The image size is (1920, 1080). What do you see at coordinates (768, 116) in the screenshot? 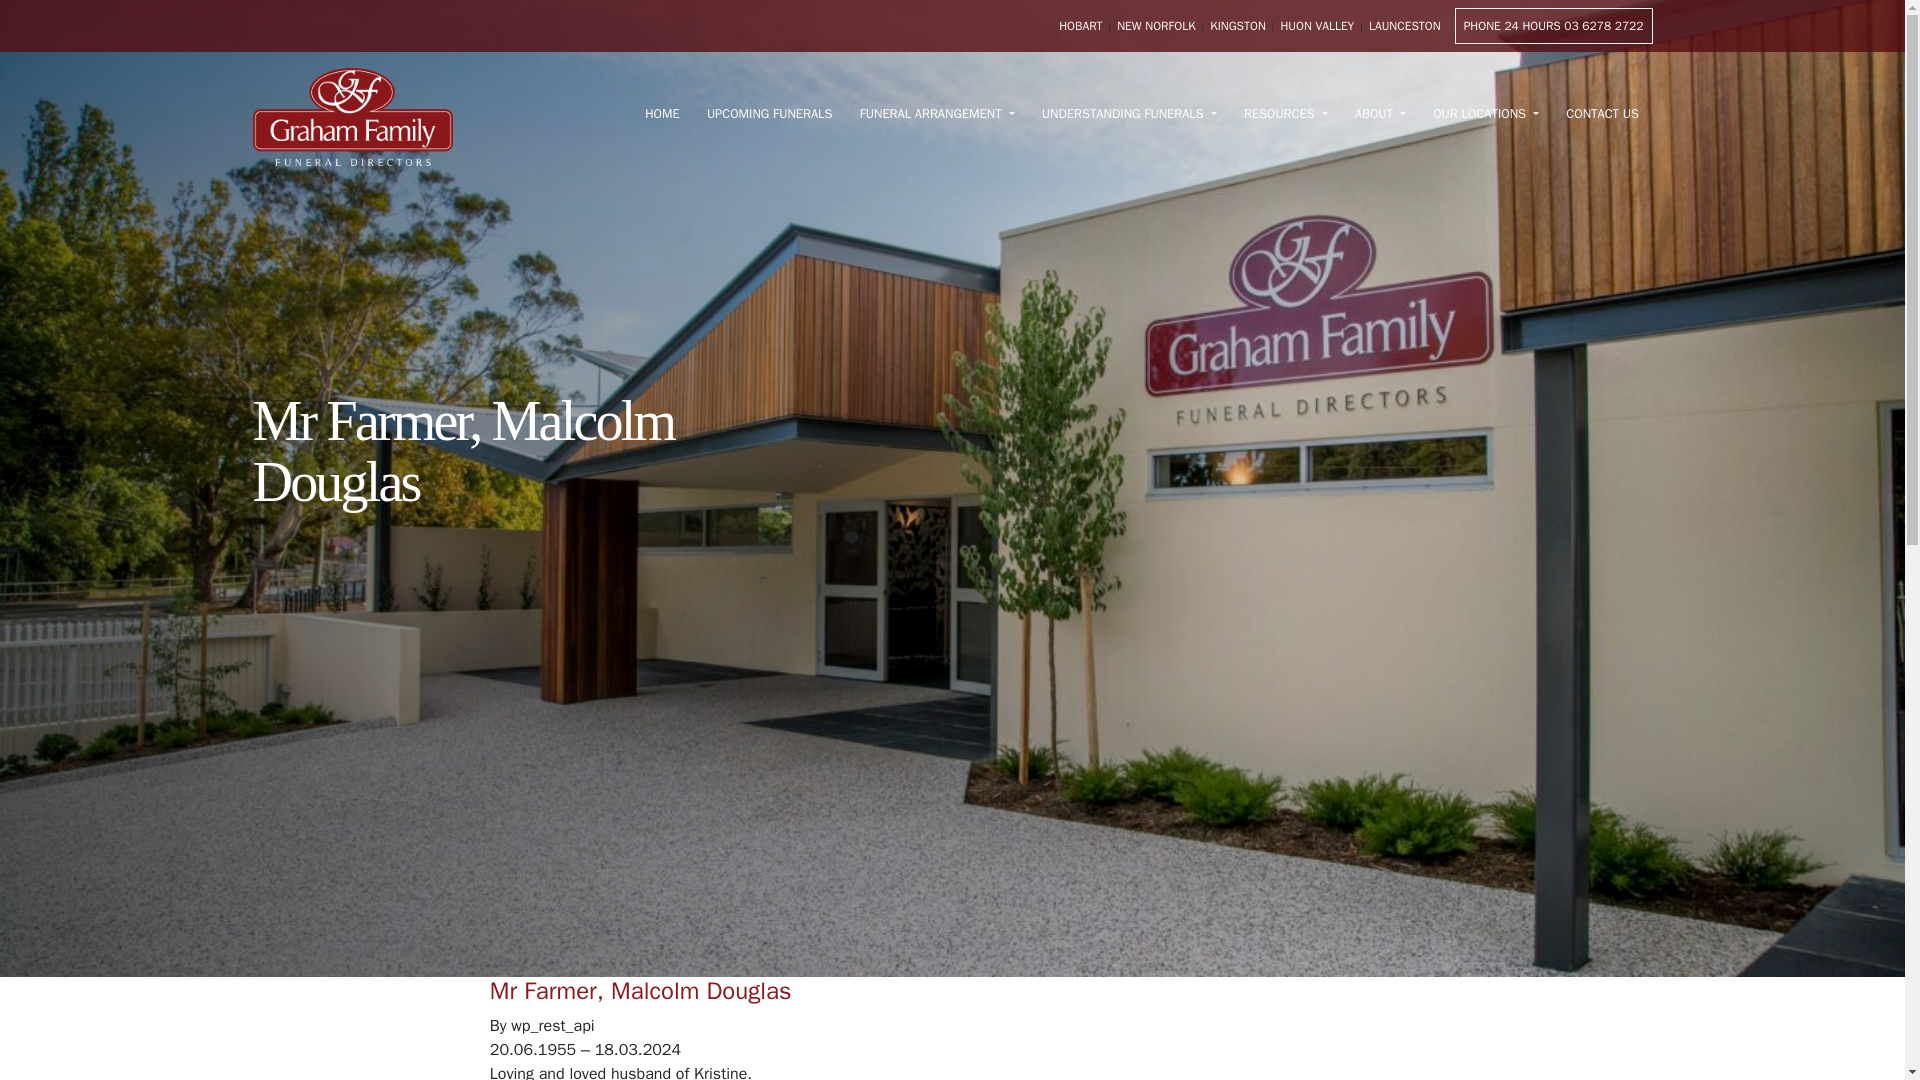
I see `UPCOMING FUNERALS` at bounding box center [768, 116].